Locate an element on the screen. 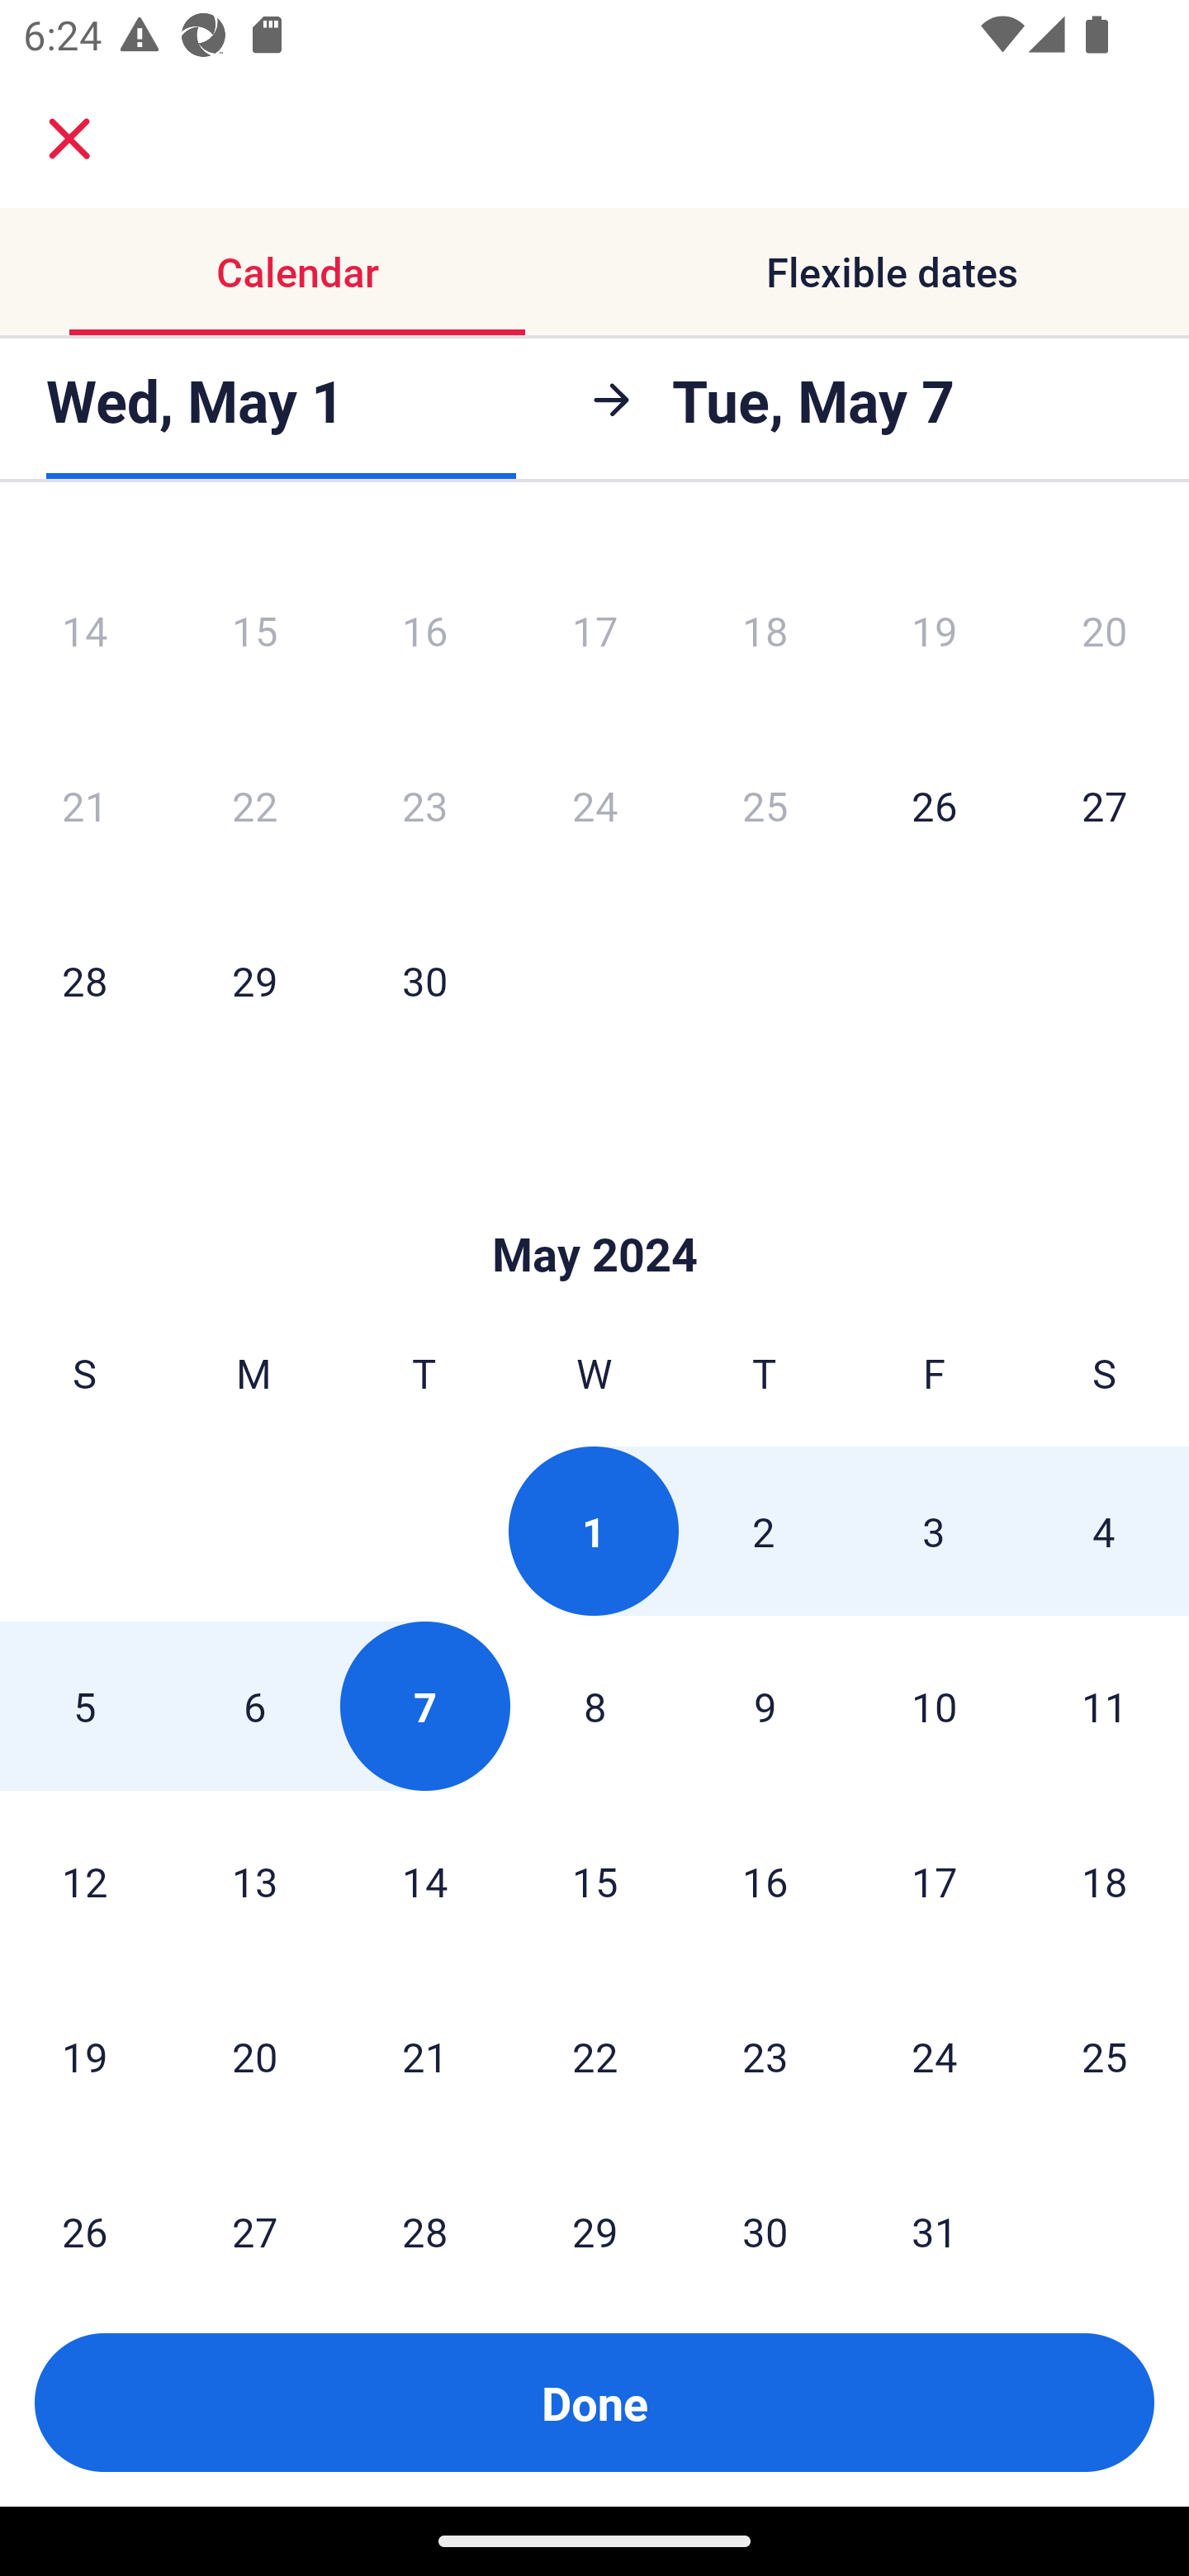 The width and height of the screenshot is (1189, 2576). 15 Monday, April 15, 2024 is located at coordinates (254, 631).